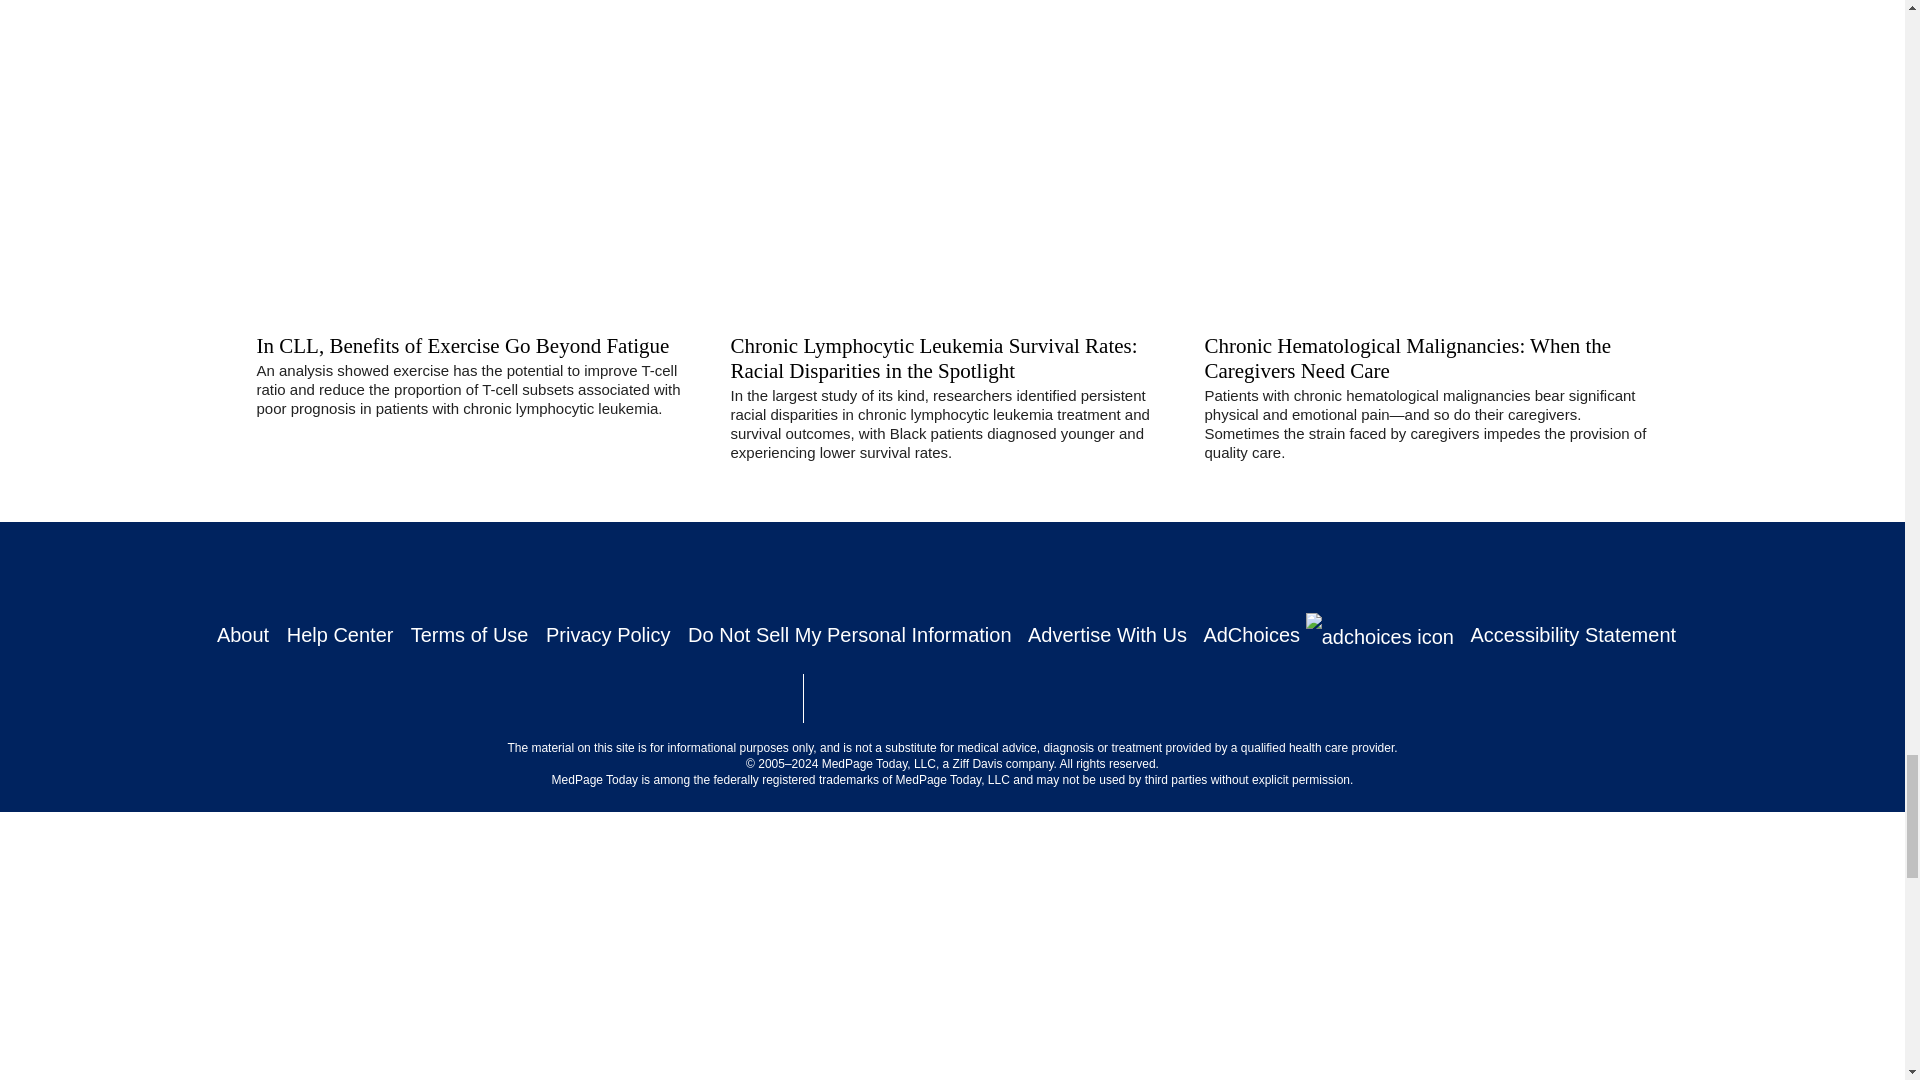  What do you see at coordinates (702, 698) in the screenshot?
I see `Opens in a new tab or window` at bounding box center [702, 698].